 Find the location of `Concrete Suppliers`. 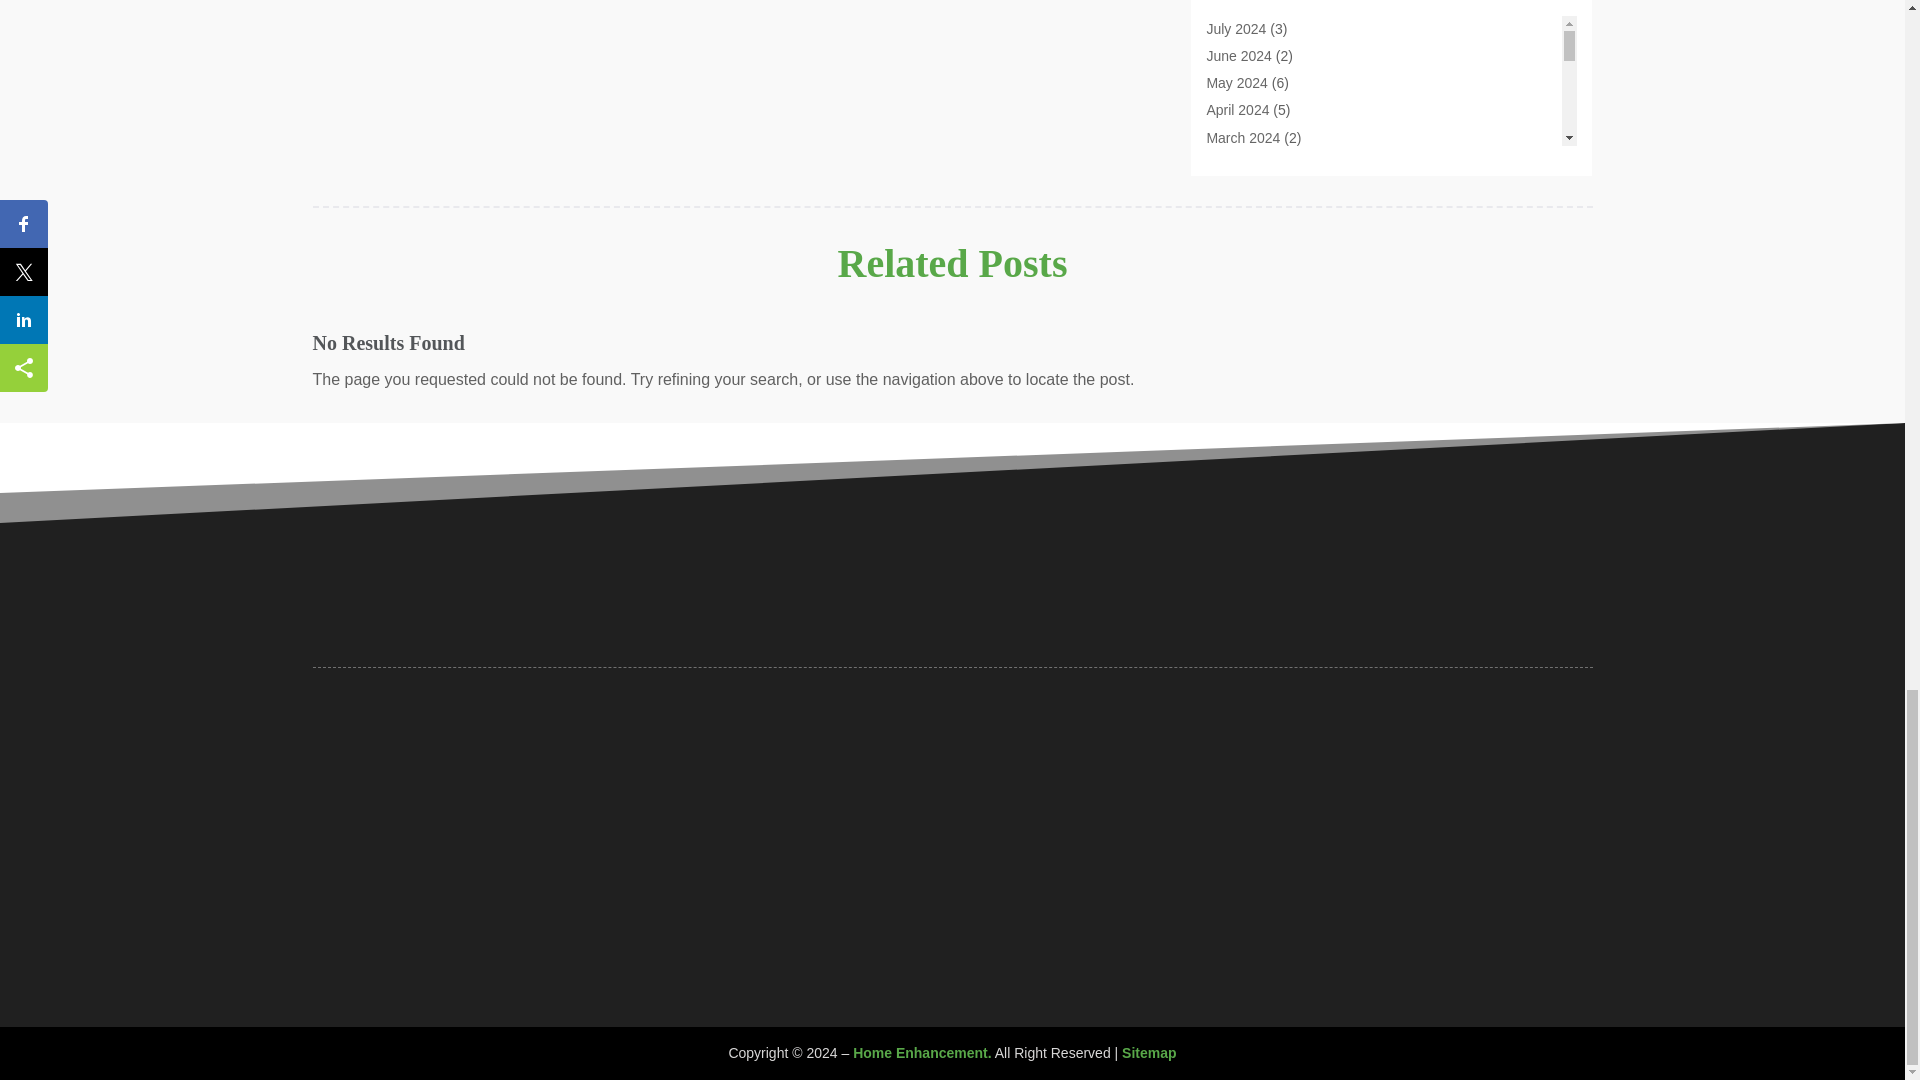

Concrete Suppliers is located at coordinates (1264, 82).